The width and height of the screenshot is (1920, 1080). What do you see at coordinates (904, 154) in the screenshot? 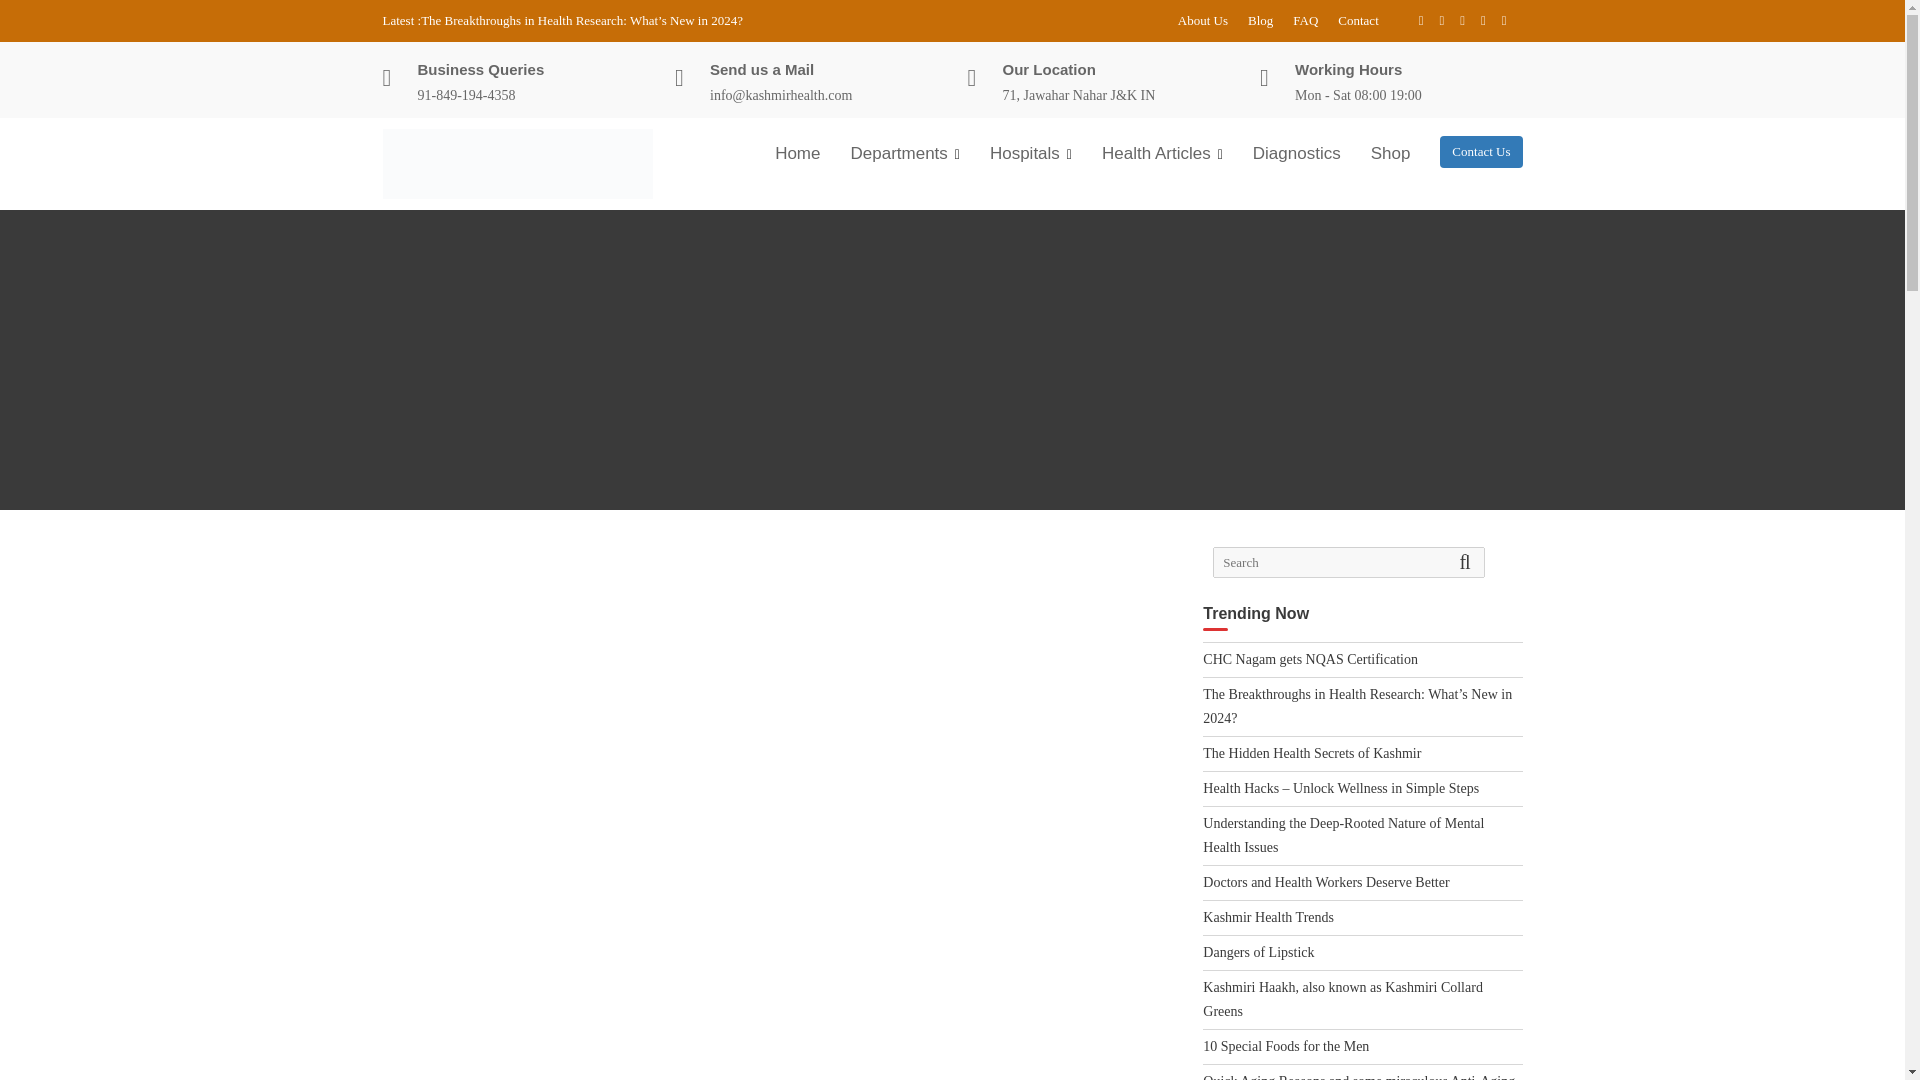
I see `Departments` at bounding box center [904, 154].